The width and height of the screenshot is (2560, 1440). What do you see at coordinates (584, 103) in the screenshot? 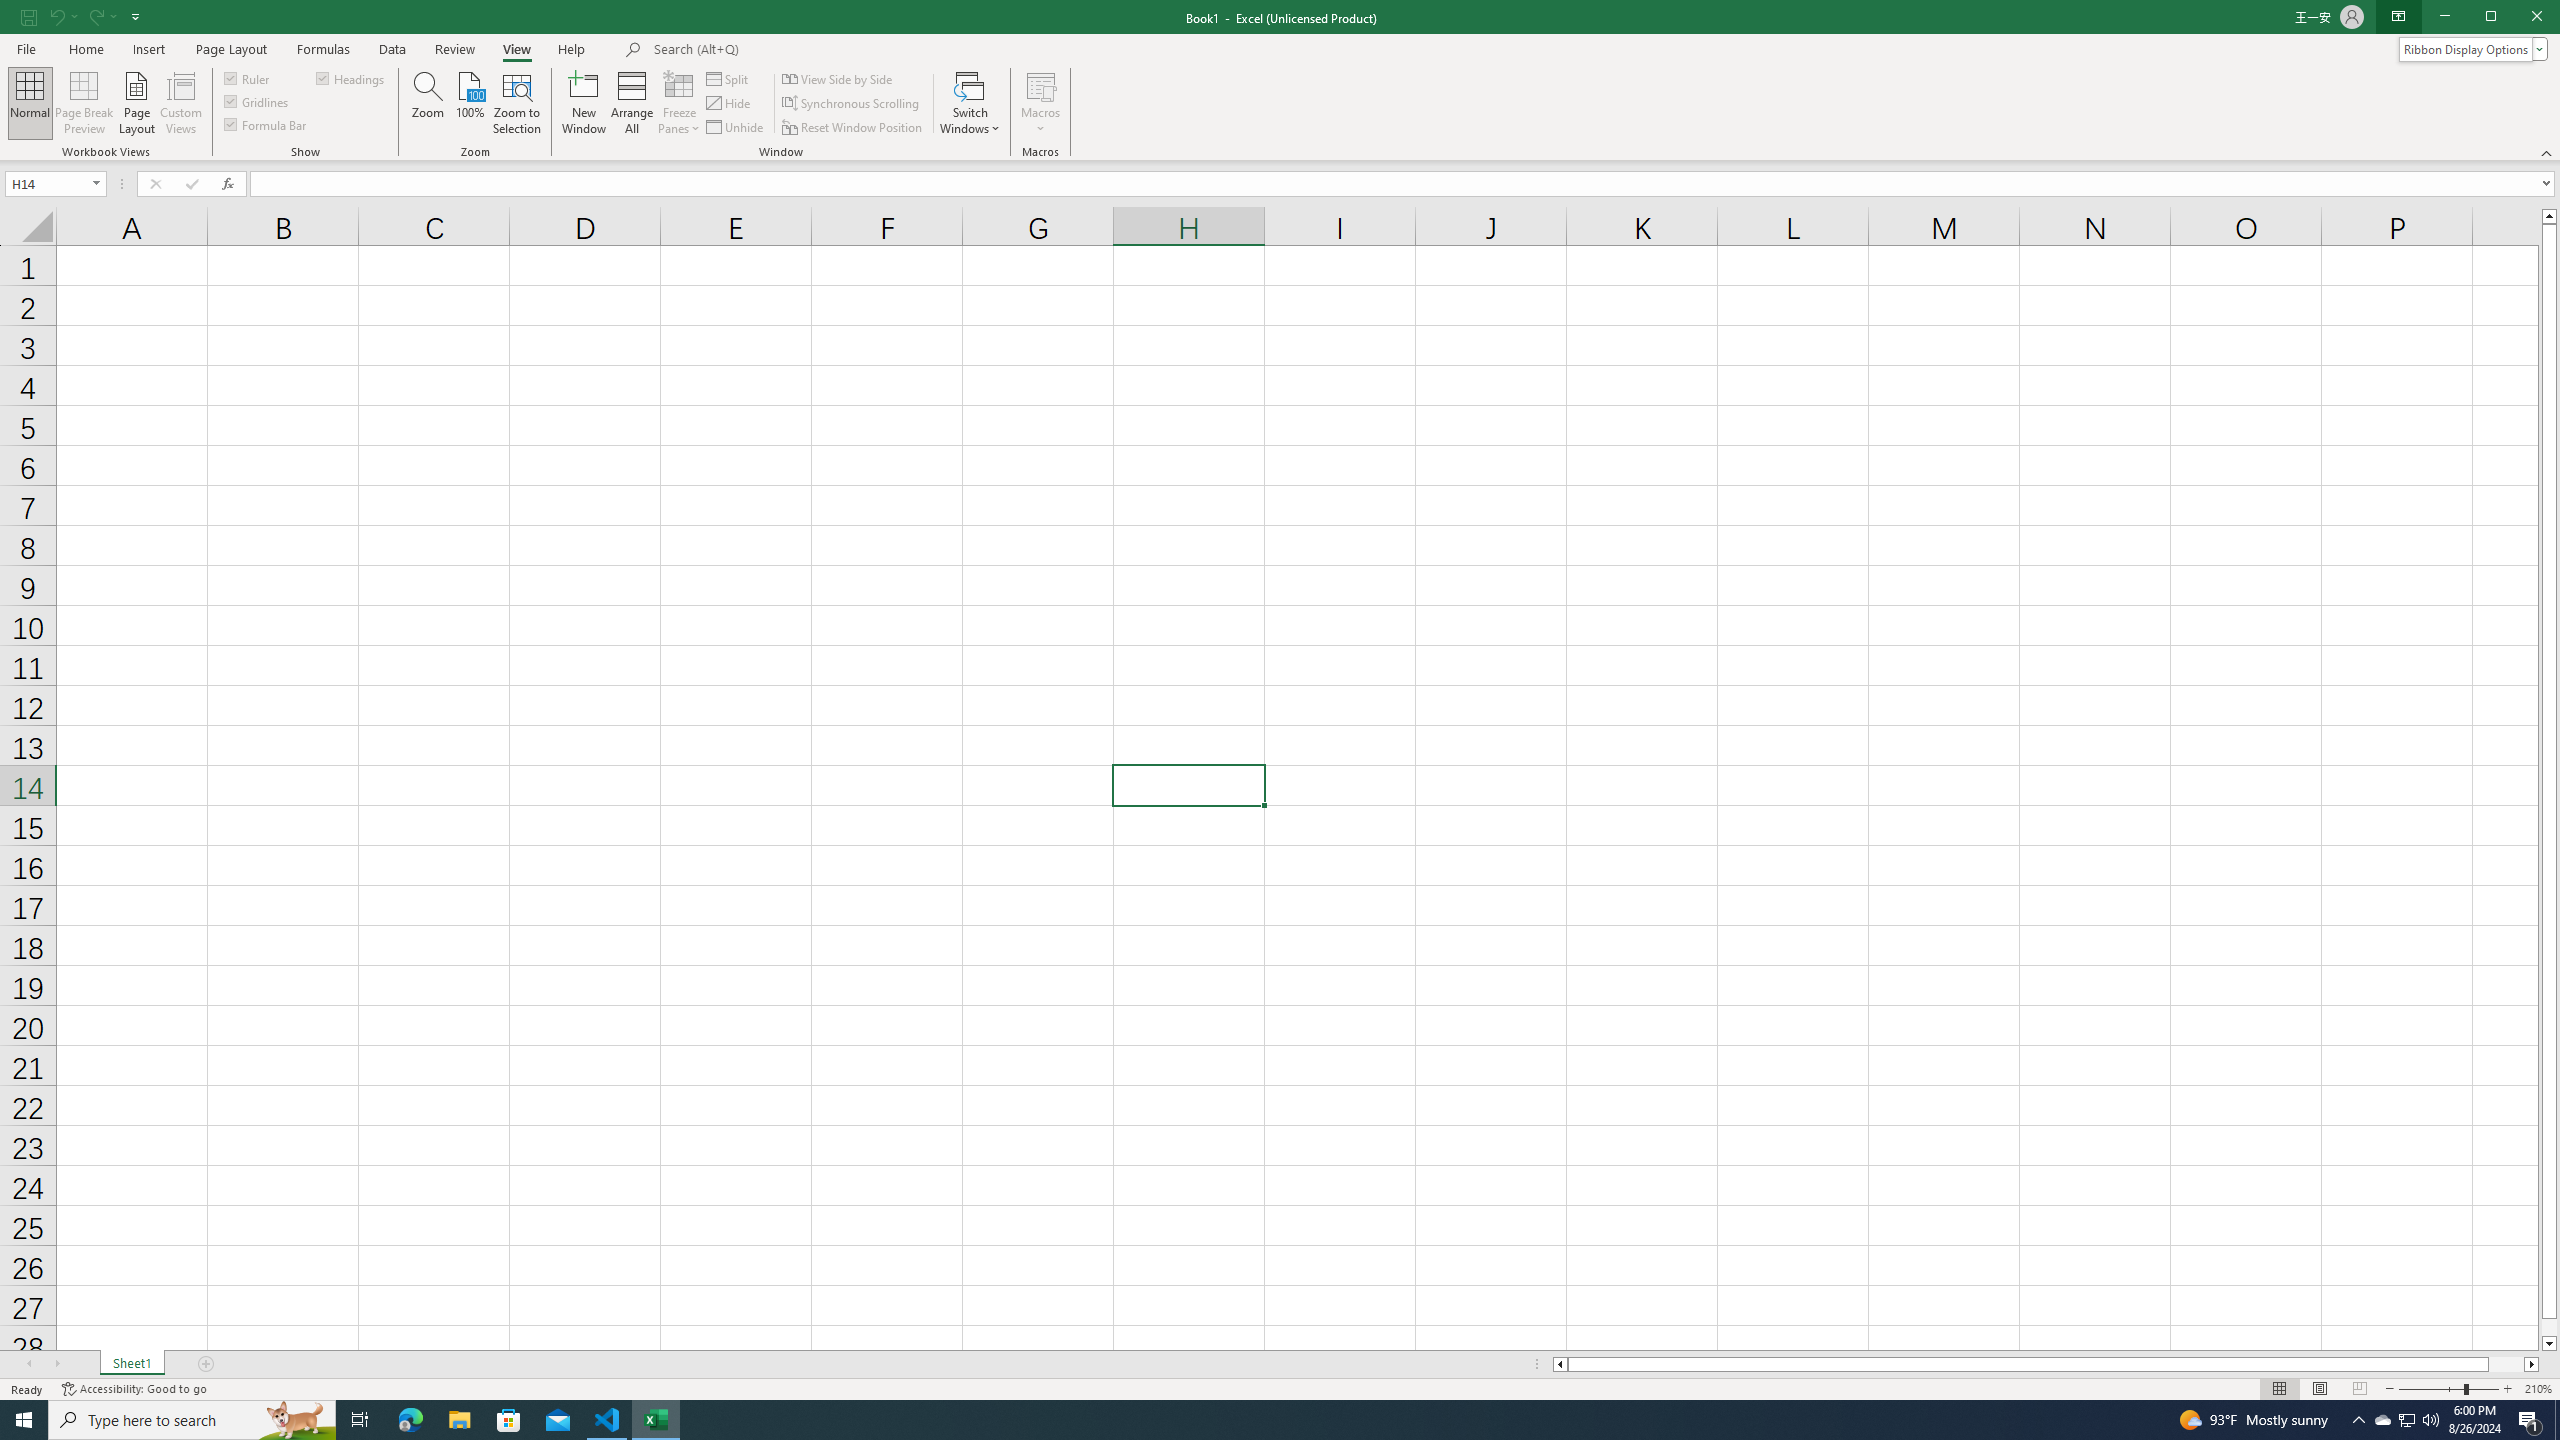
I see `New Window` at bounding box center [584, 103].